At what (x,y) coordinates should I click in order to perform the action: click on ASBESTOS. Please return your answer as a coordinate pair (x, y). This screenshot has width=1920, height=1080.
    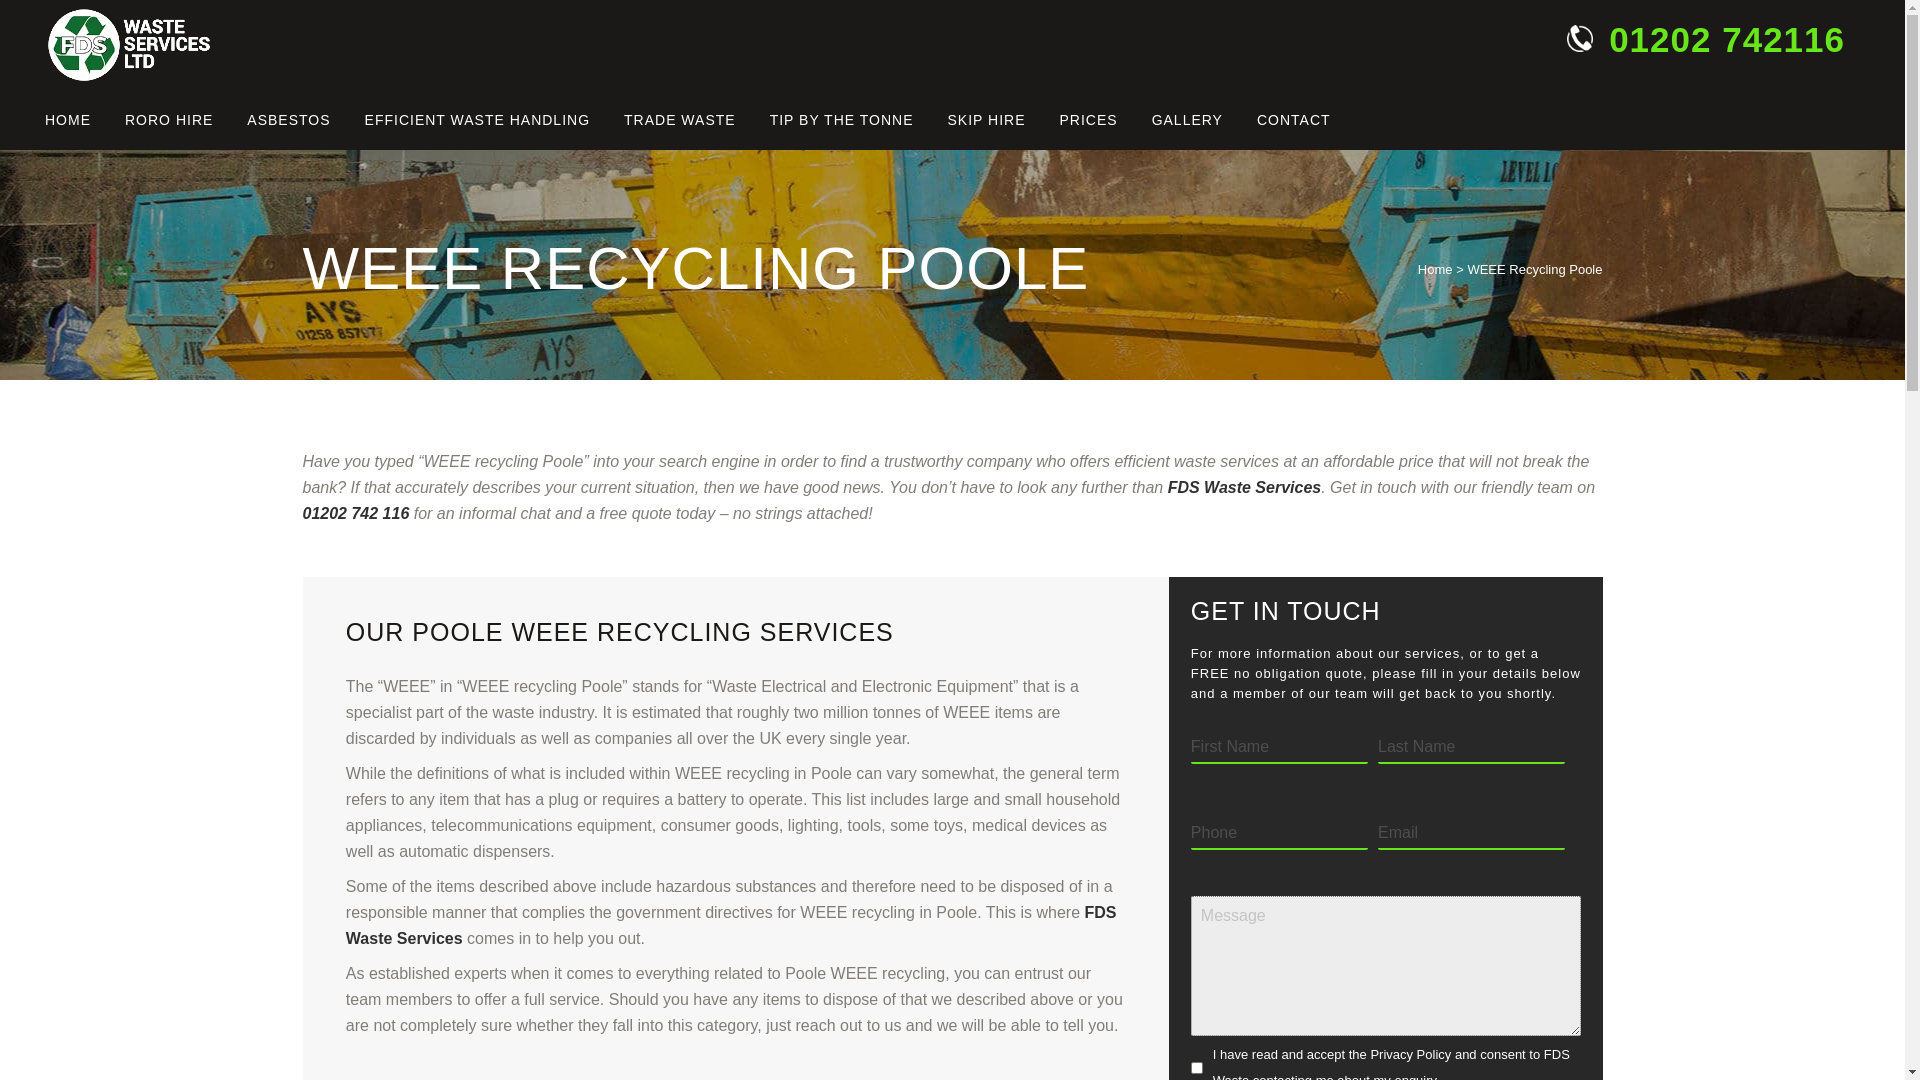
    Looking at the image, I should click on (288, 120).